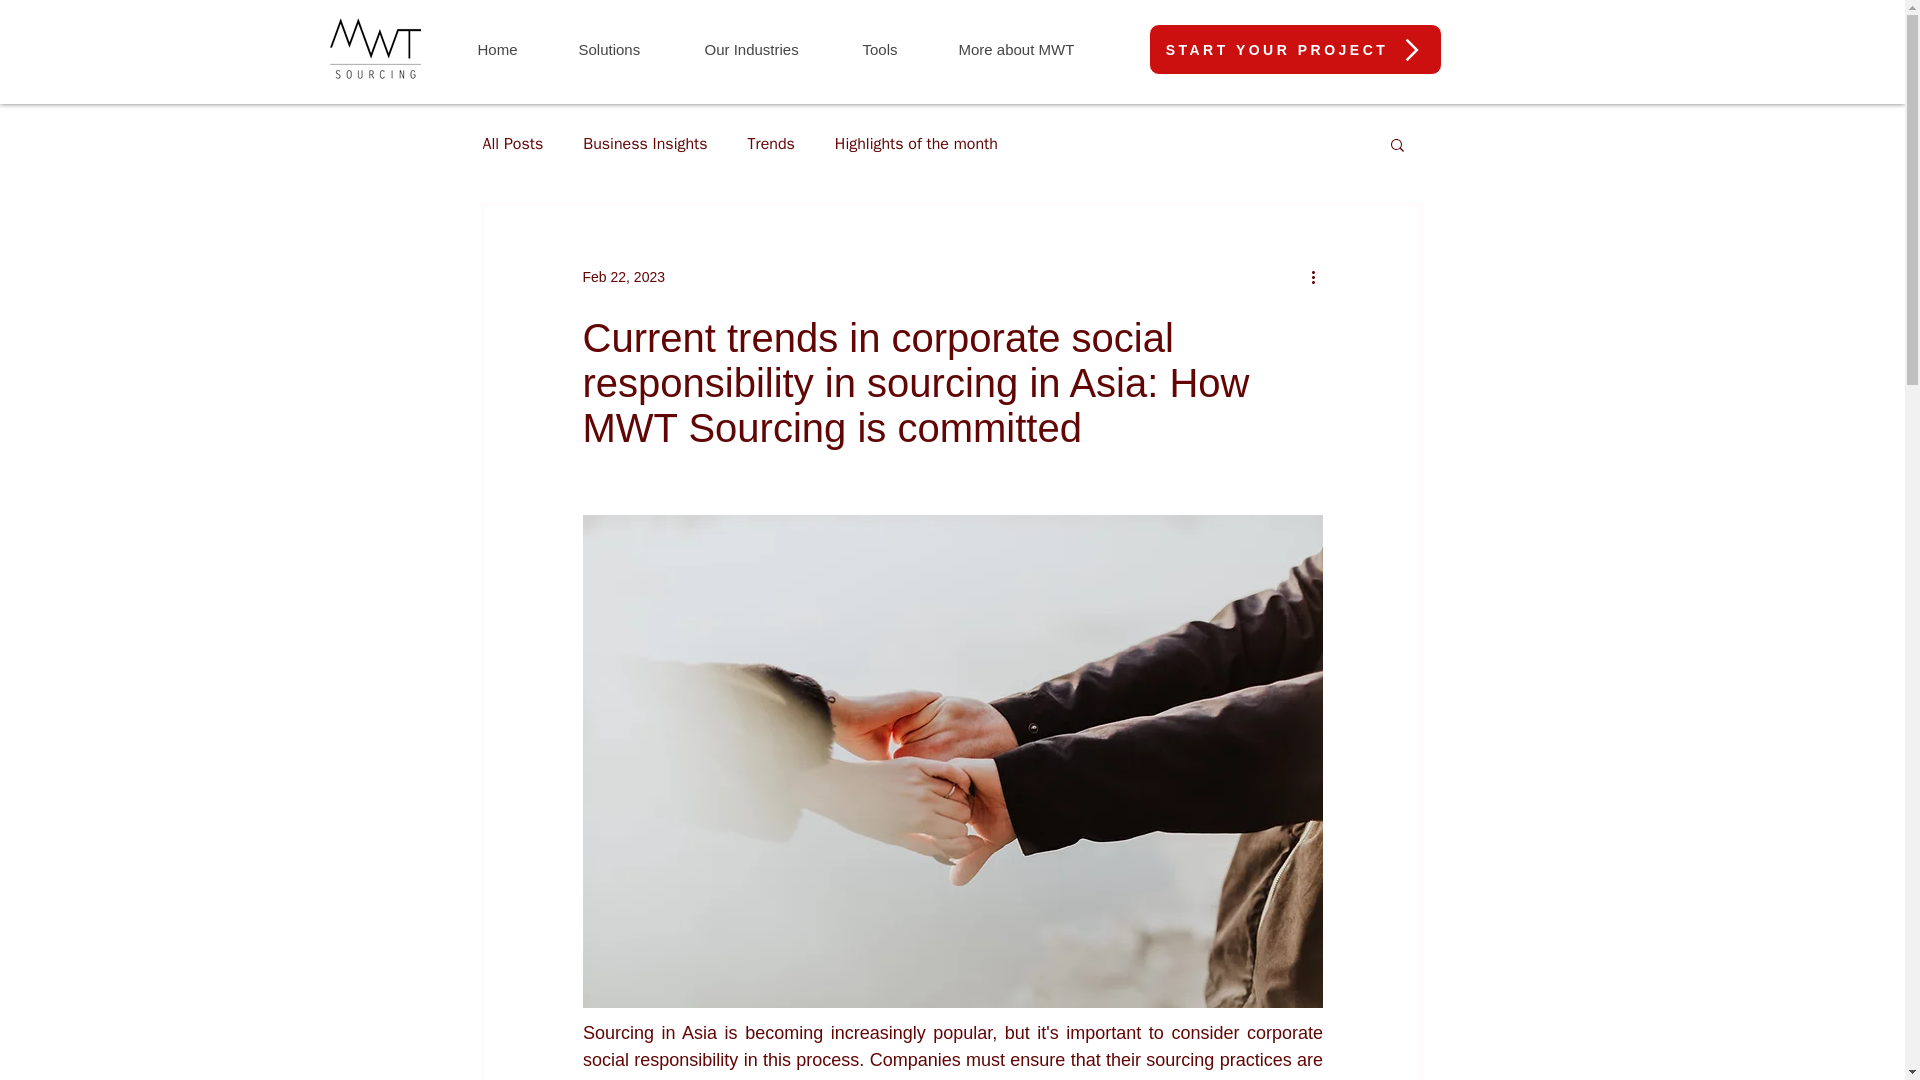  Describe the element at coordinates (622, 276) in the screenshot. I see `Feb 22, 2023` at that location.